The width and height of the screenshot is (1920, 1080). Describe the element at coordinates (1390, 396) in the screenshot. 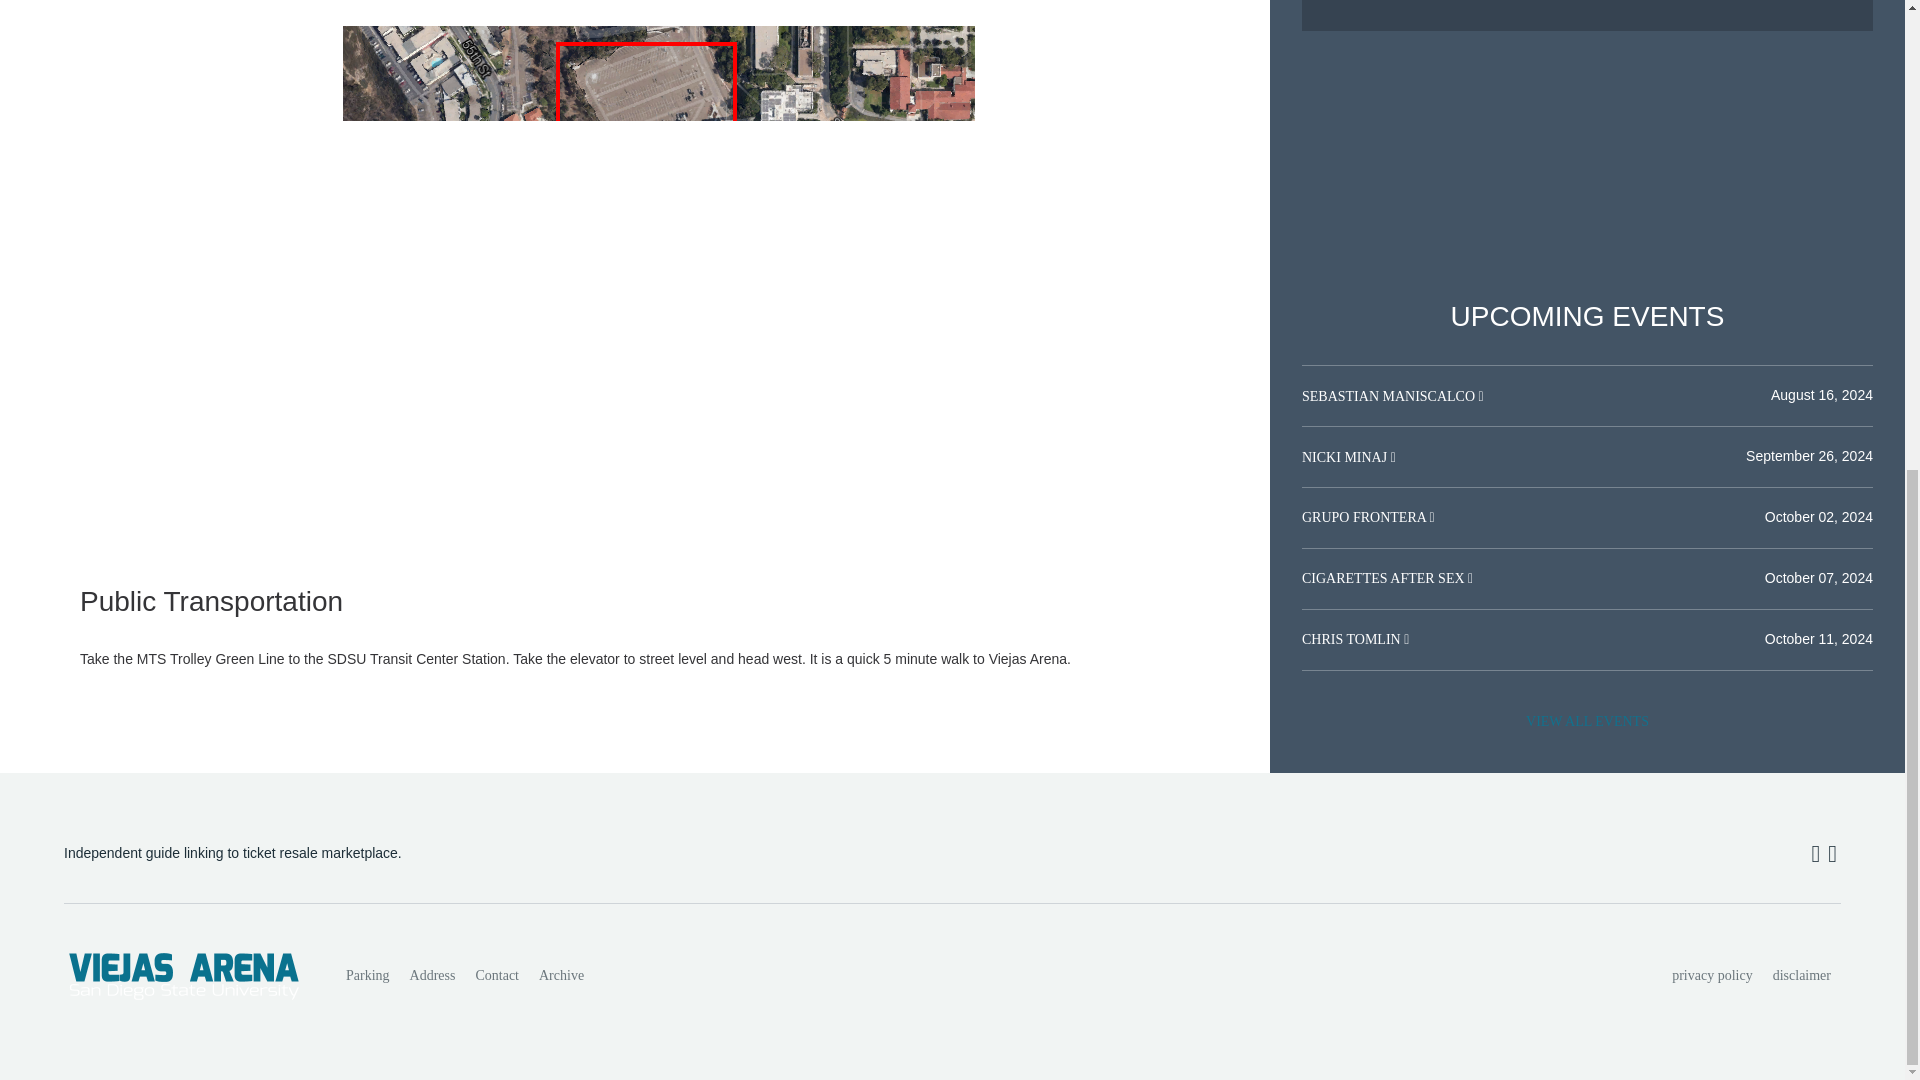

I see `SEBASTIAN MANISCALCO` at that location.